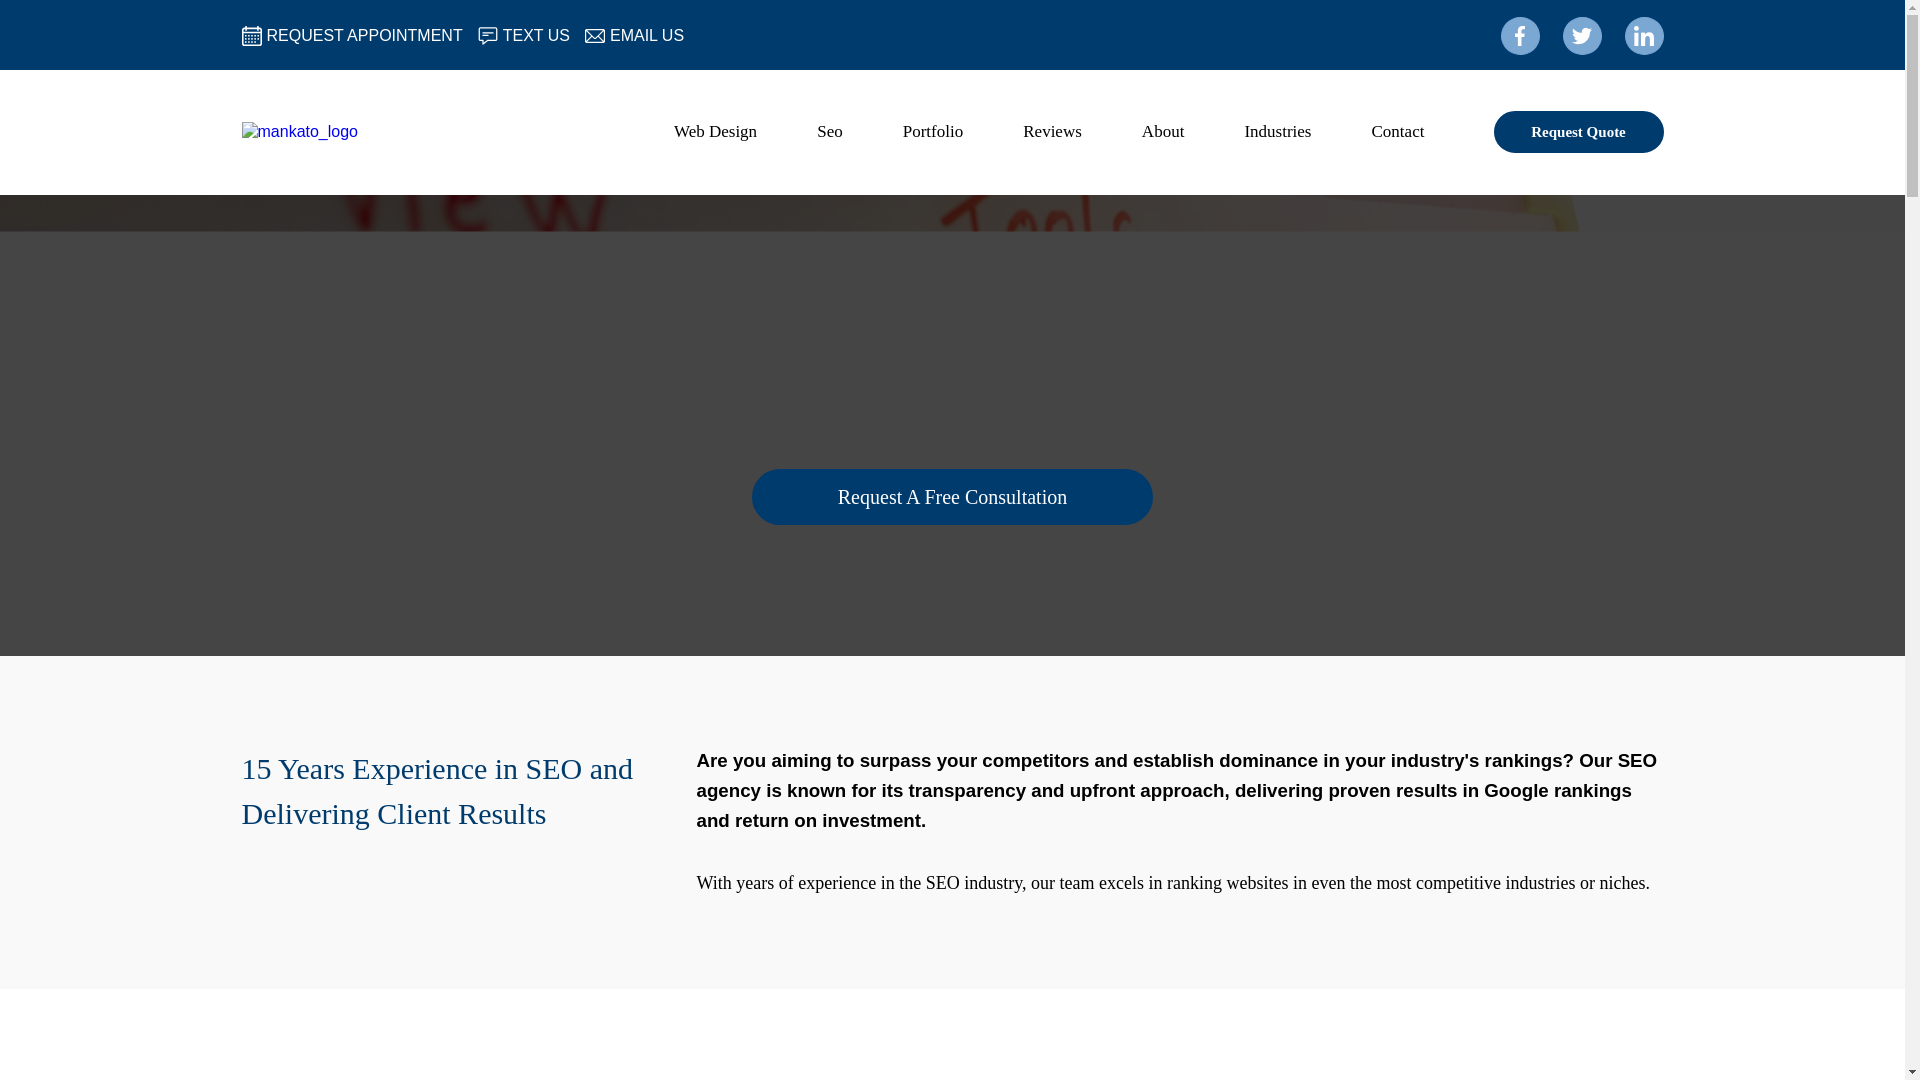 This screenshot has height=1080, width=1920. What do you see at coordinates (934, 132) in the screenshot?
I see `Portfolio` at bounding box center [934, 132].